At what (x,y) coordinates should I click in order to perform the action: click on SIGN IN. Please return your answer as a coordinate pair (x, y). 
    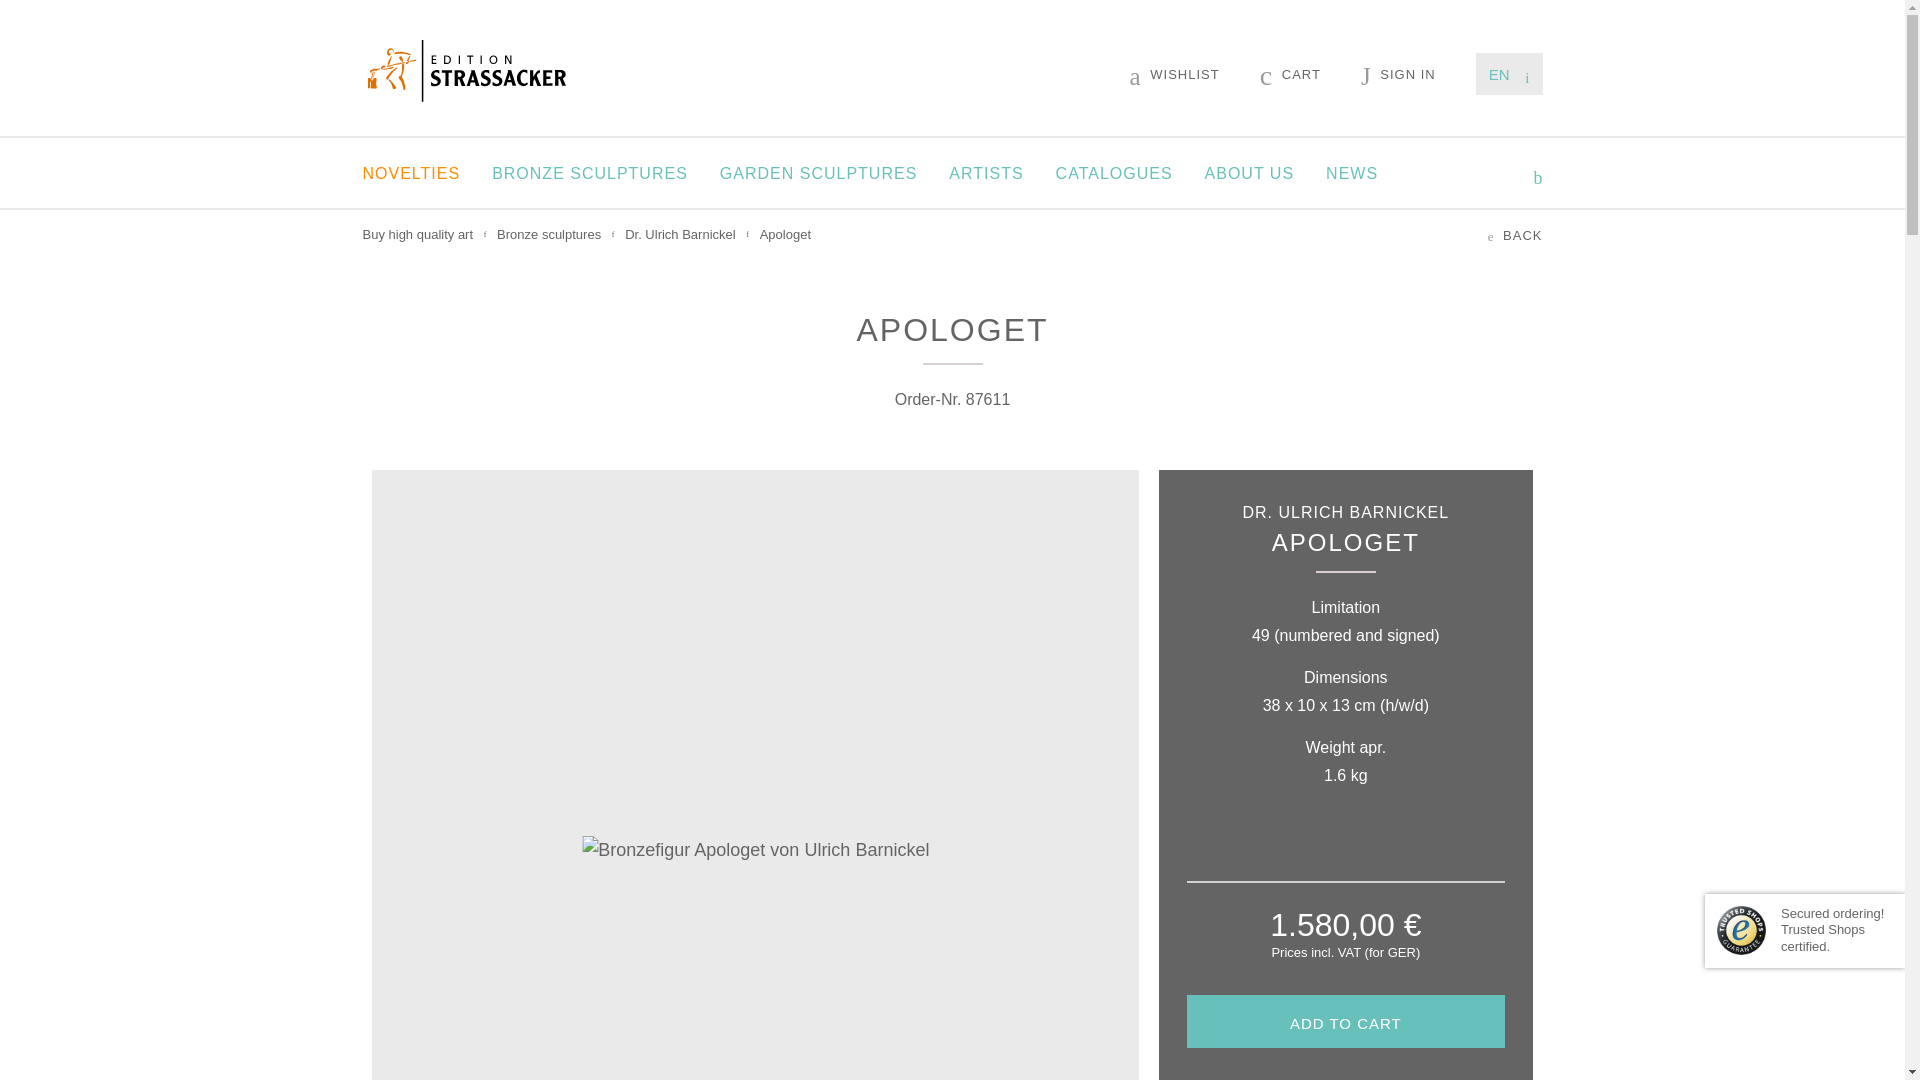
    Looking at the image, I should click on (1398, 74).